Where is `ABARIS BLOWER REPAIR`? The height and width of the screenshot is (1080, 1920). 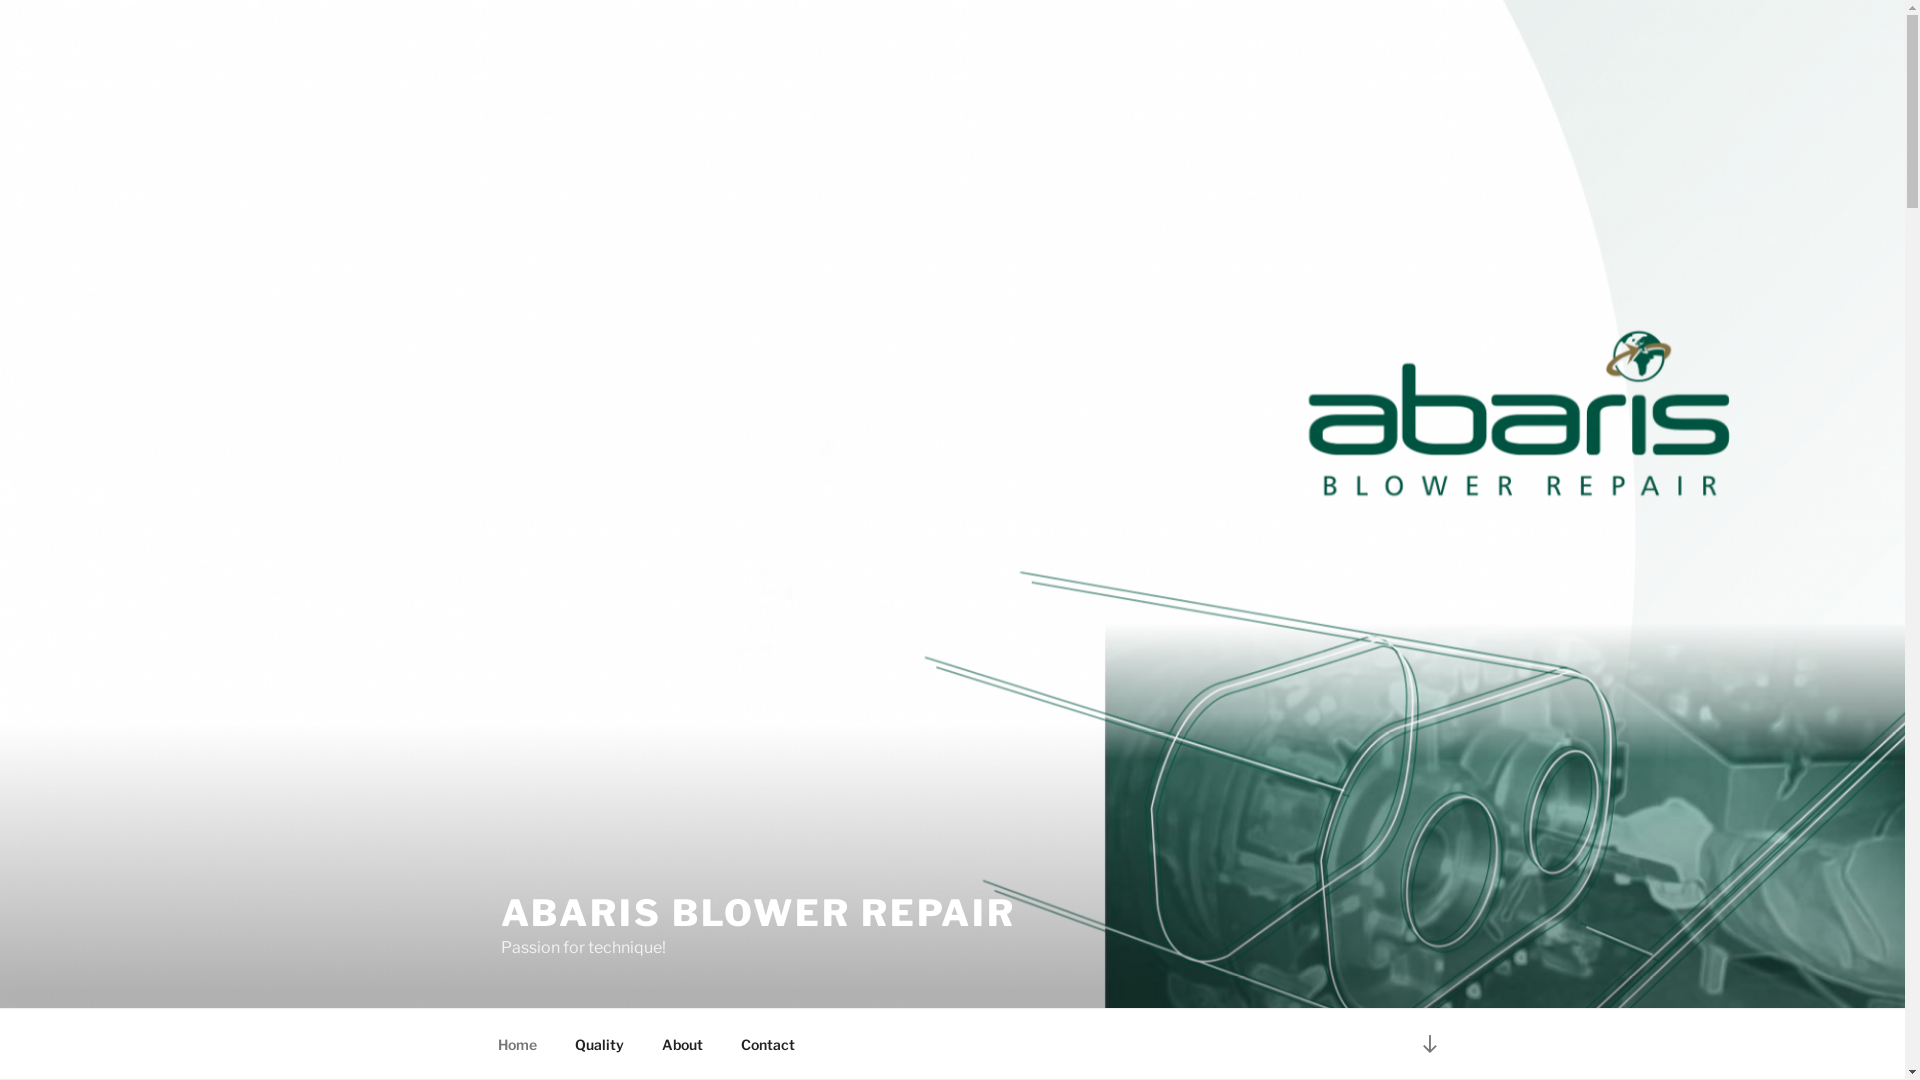
ABARIS BLOWER REPAIR is located at coordinates (758, 913).